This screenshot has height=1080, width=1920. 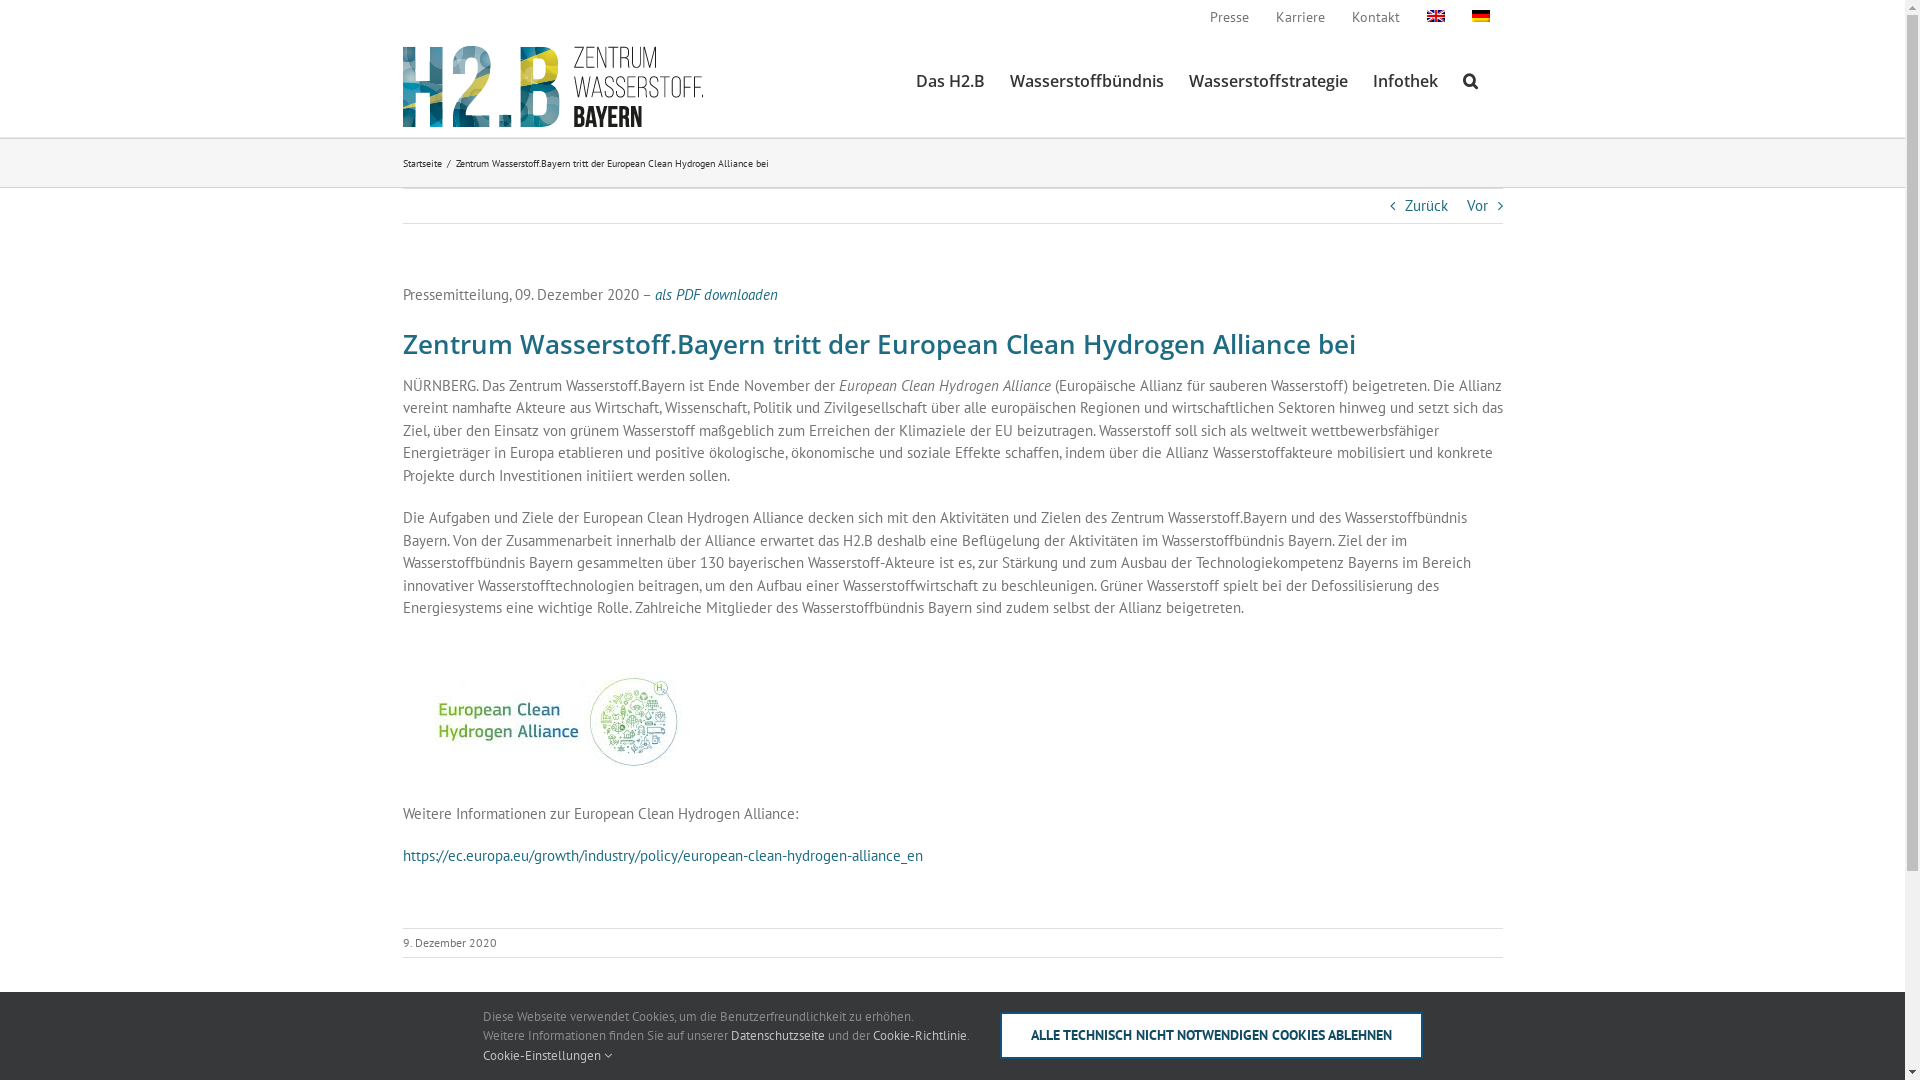 What do you see at coordinates (716, 294) in the screenshot?
I see `als PDF downloaden` at bounding box center [716, 294].